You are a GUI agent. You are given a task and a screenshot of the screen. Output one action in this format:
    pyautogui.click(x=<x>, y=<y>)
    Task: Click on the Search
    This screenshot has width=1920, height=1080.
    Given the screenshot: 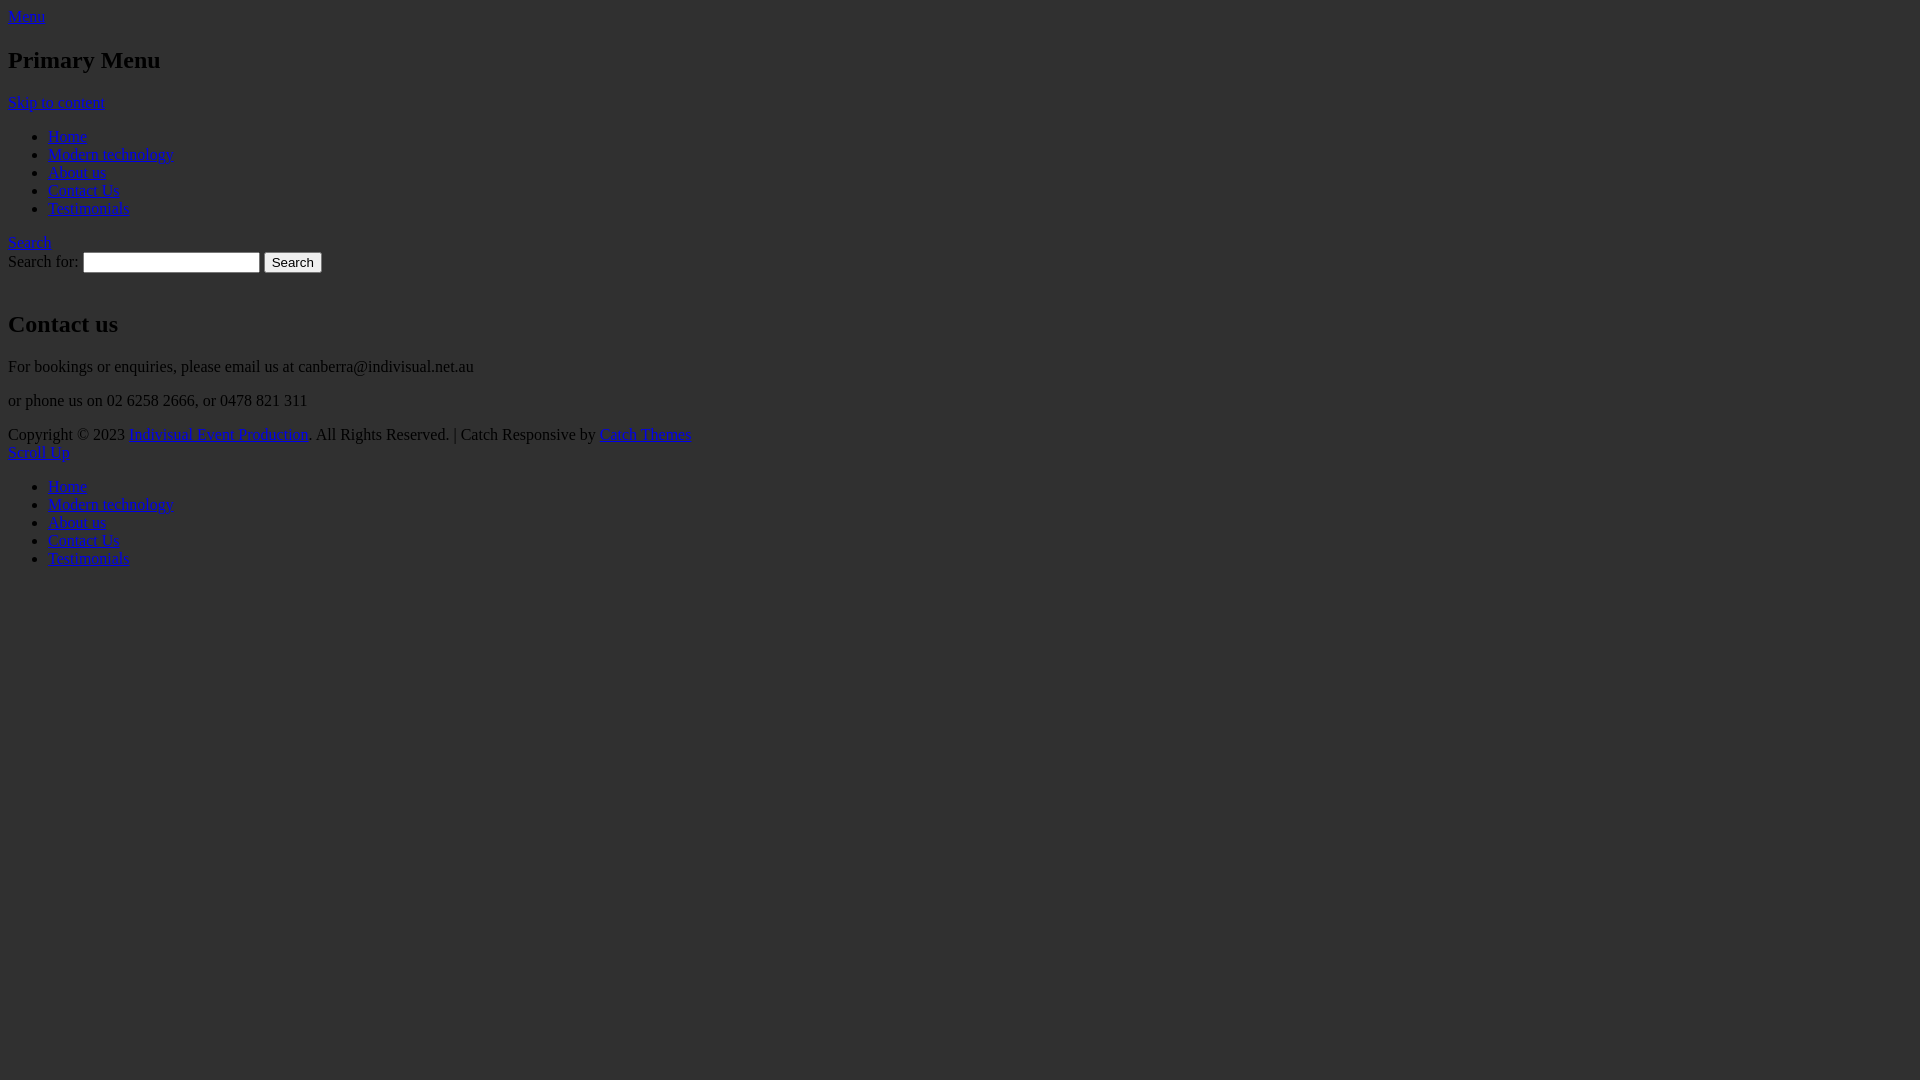 What is the action you would take?
    pyautogui.click(x=30, y=242)
    